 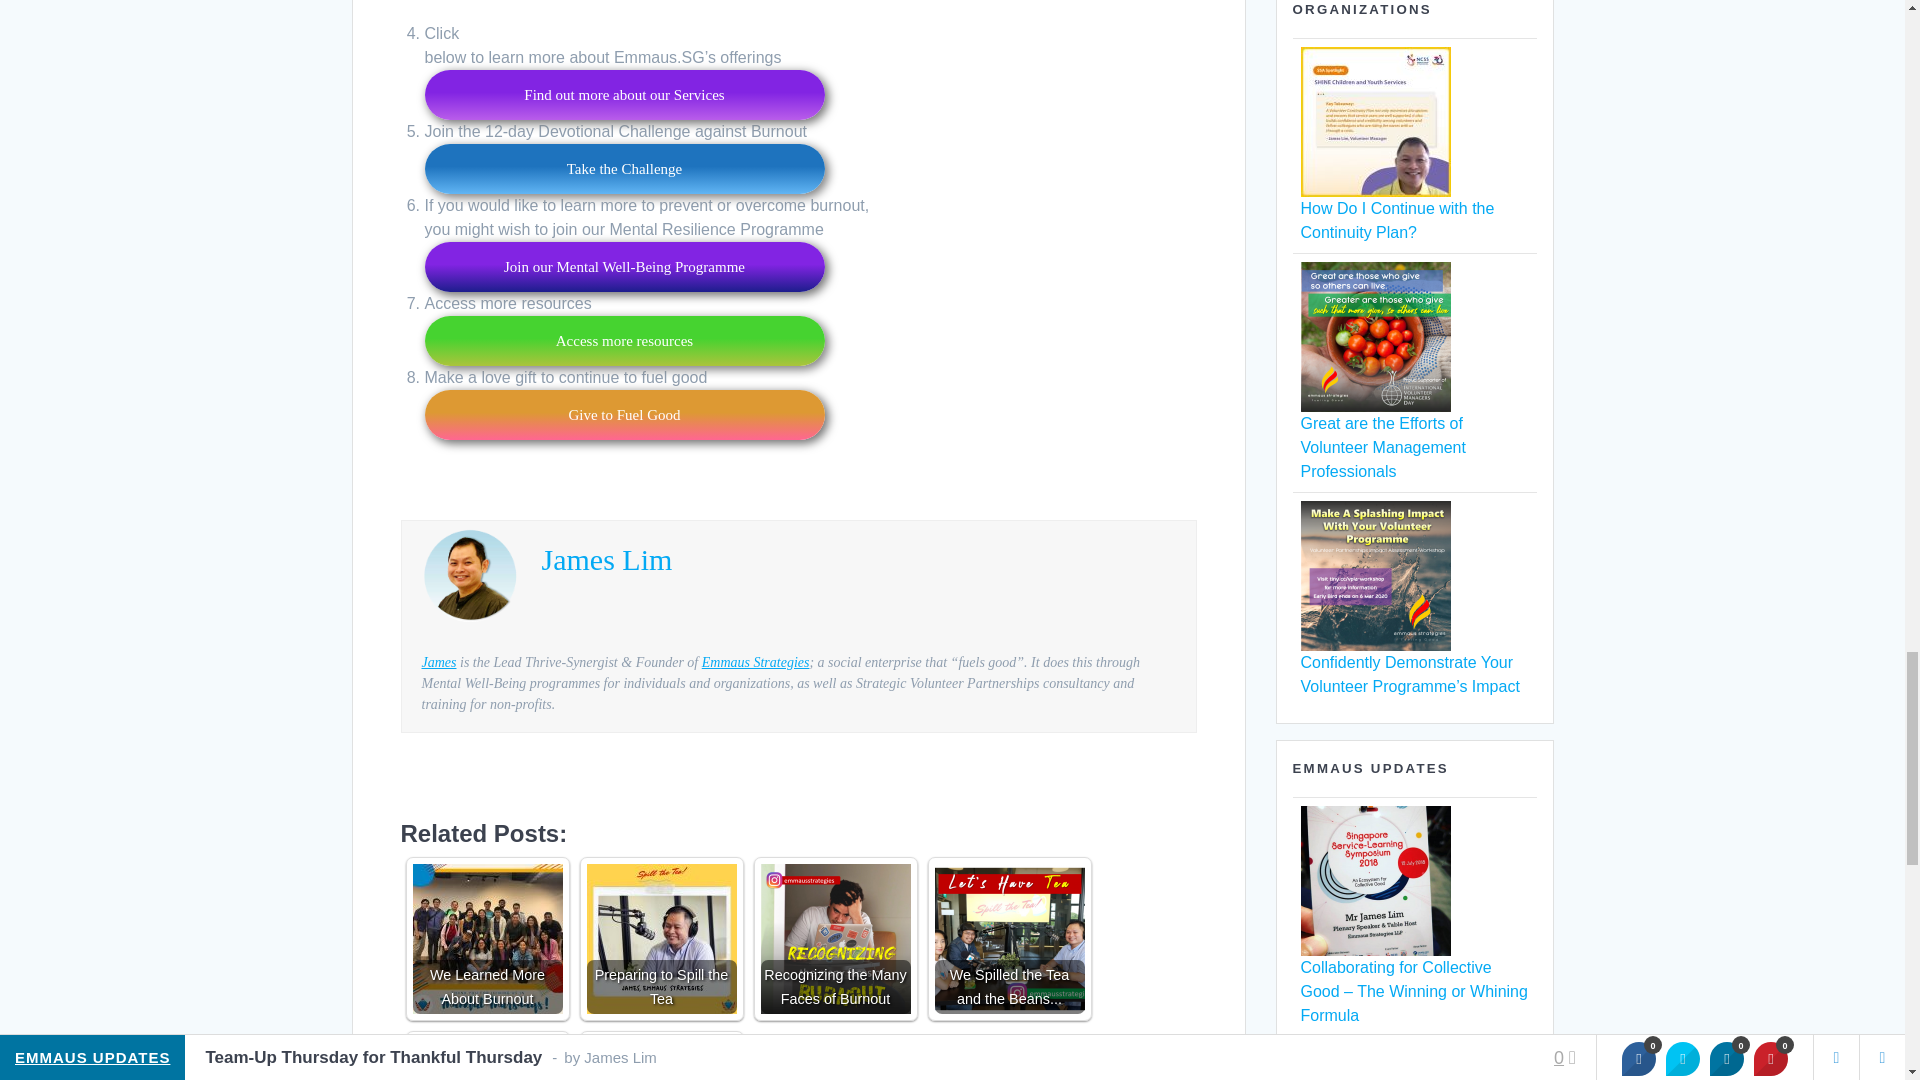 I want to click on Preparing to Spill the Tea, so click(x=660, y=939).